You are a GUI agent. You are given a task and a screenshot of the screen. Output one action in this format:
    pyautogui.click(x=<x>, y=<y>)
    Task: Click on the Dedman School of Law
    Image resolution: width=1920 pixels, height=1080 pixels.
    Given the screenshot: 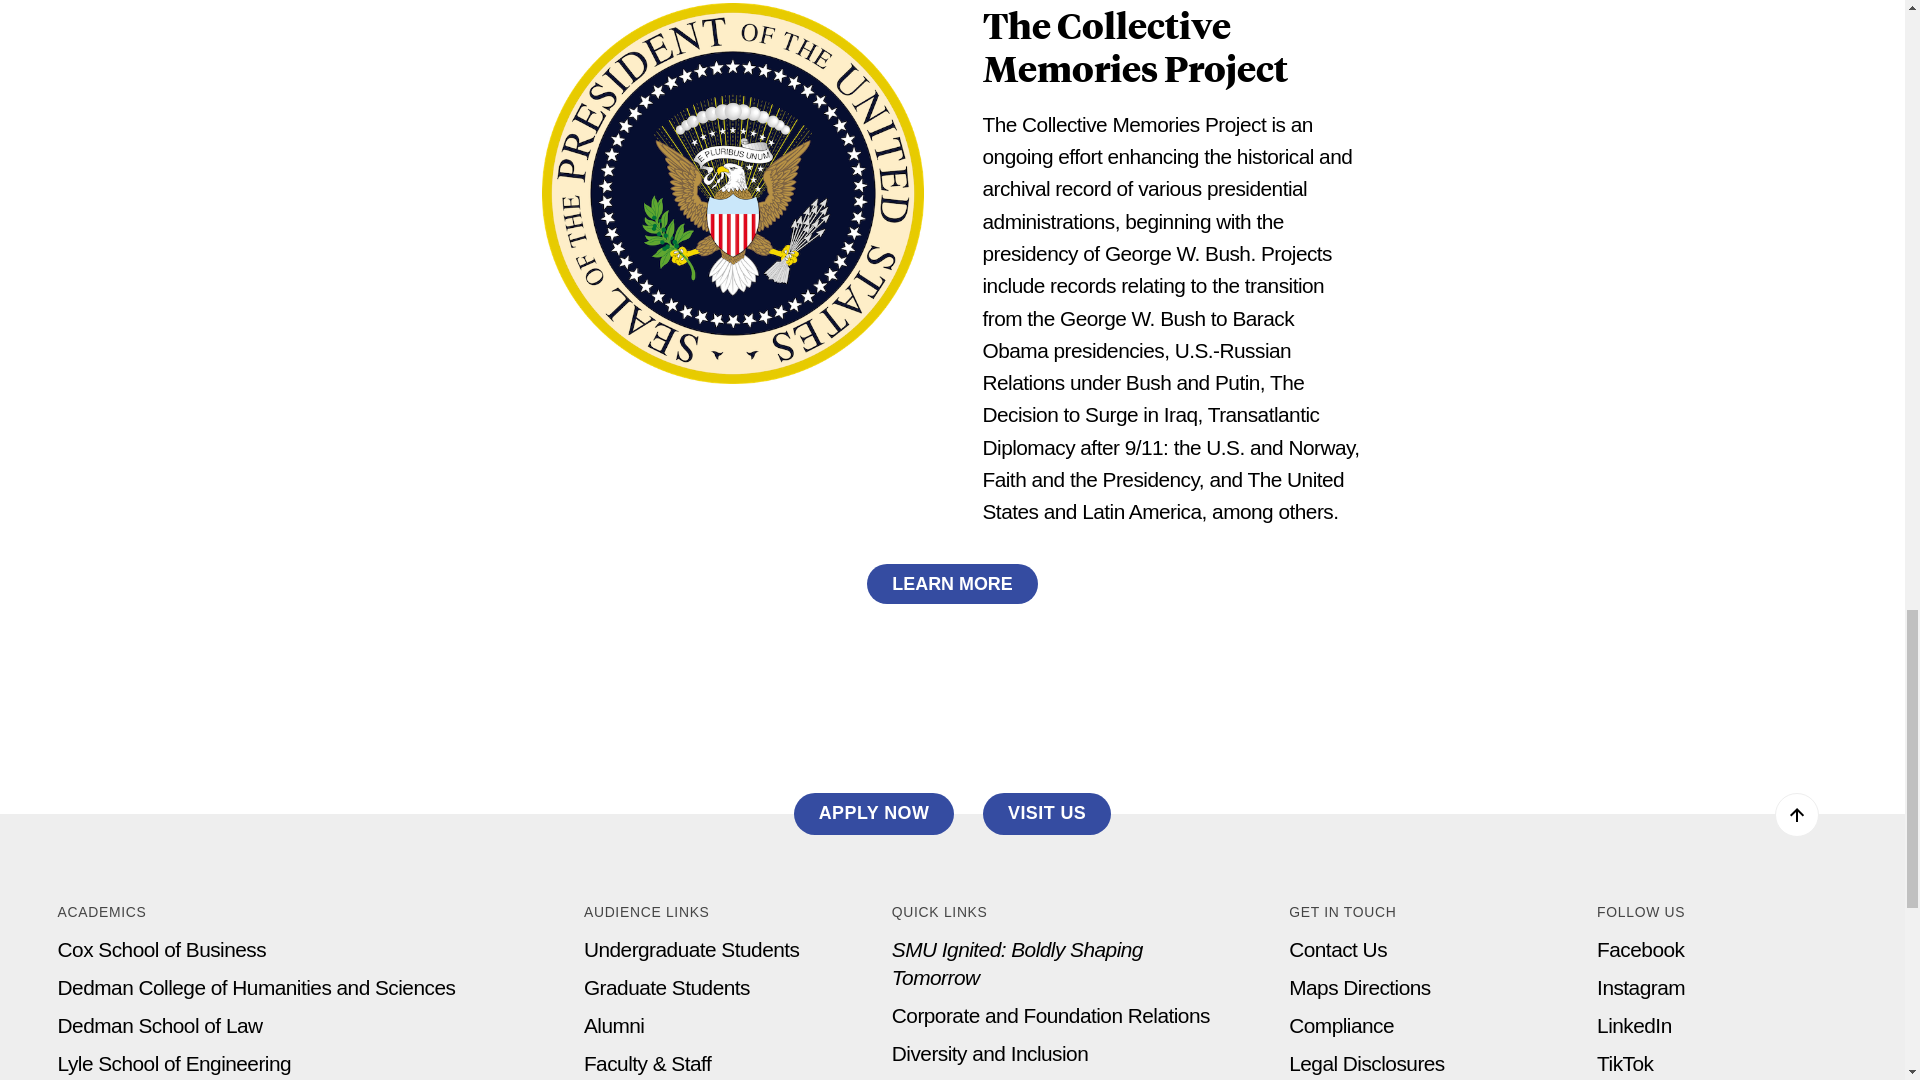 What is the action you would take?
    pyautogui.click(x=160, y=1025)
    